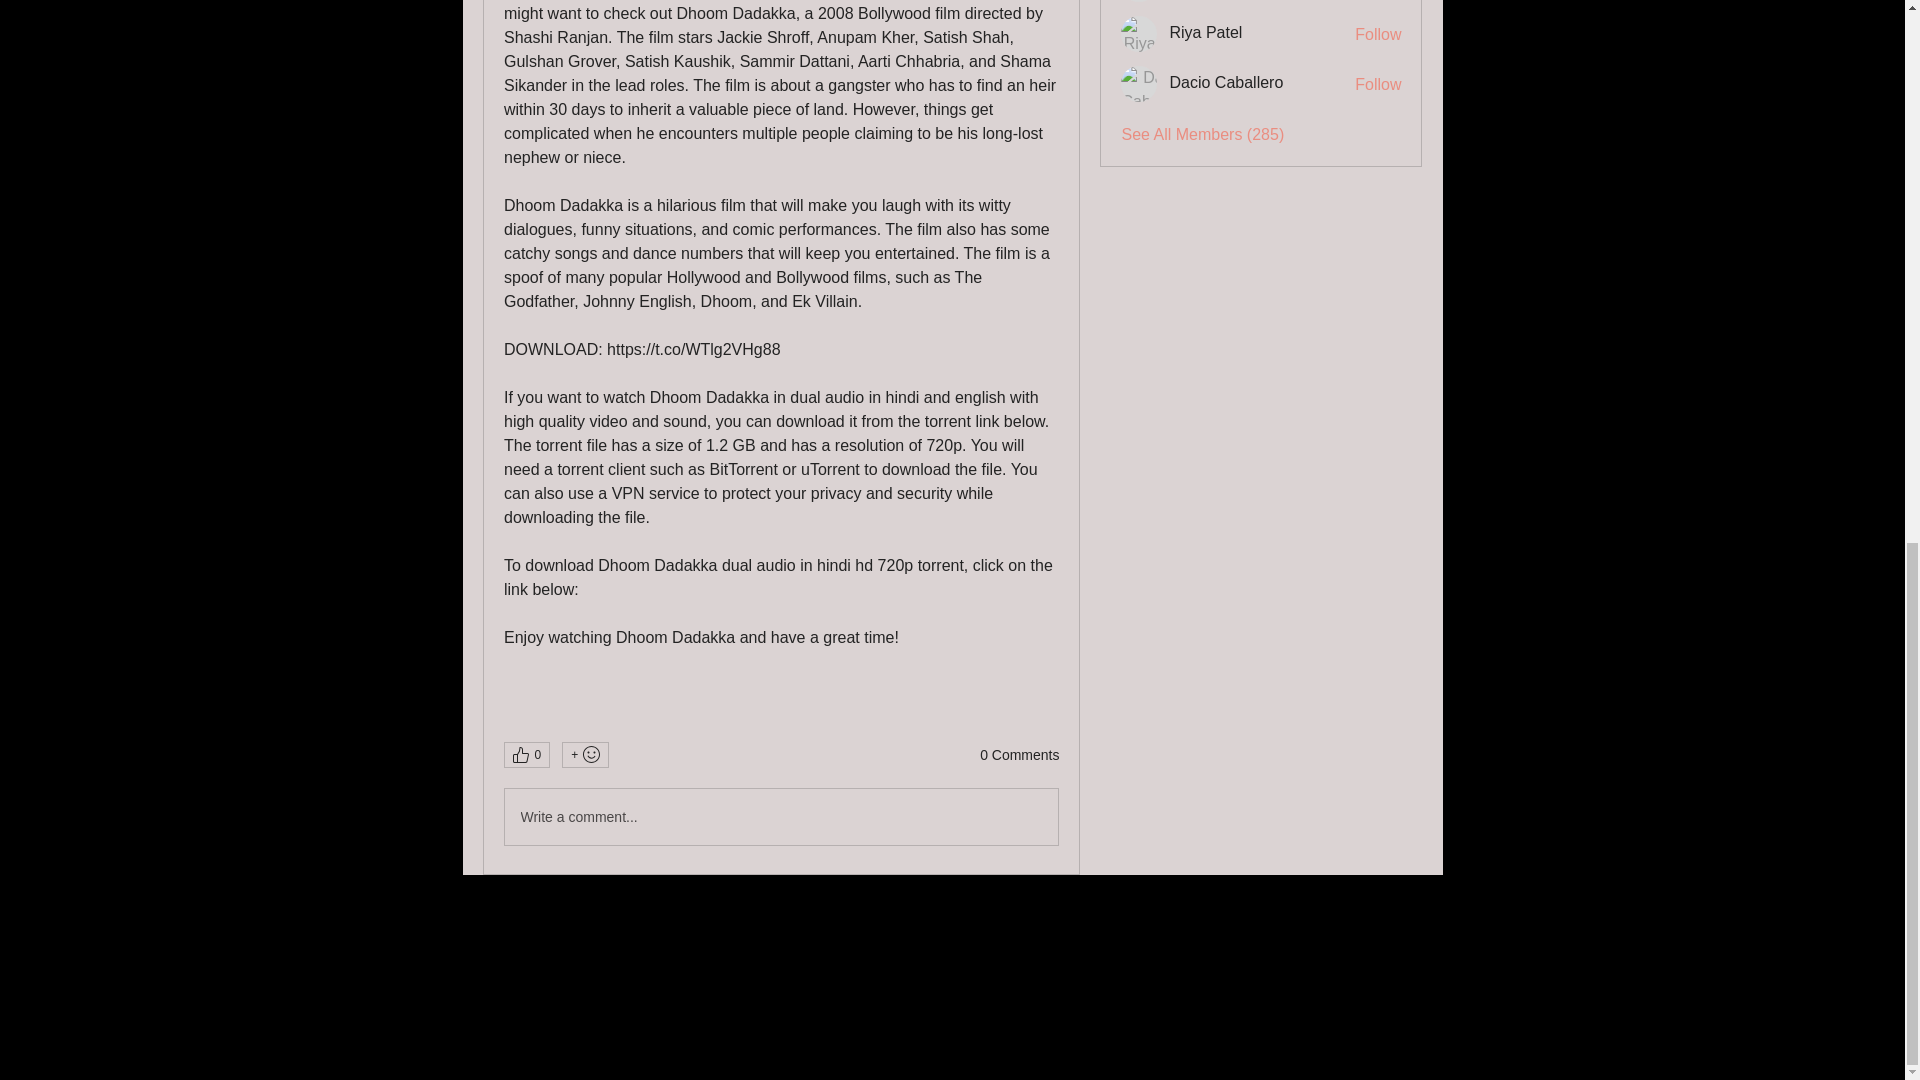 This screenshot has width=1920, height=1080. I want to click on Follow, so click(1378, 85).